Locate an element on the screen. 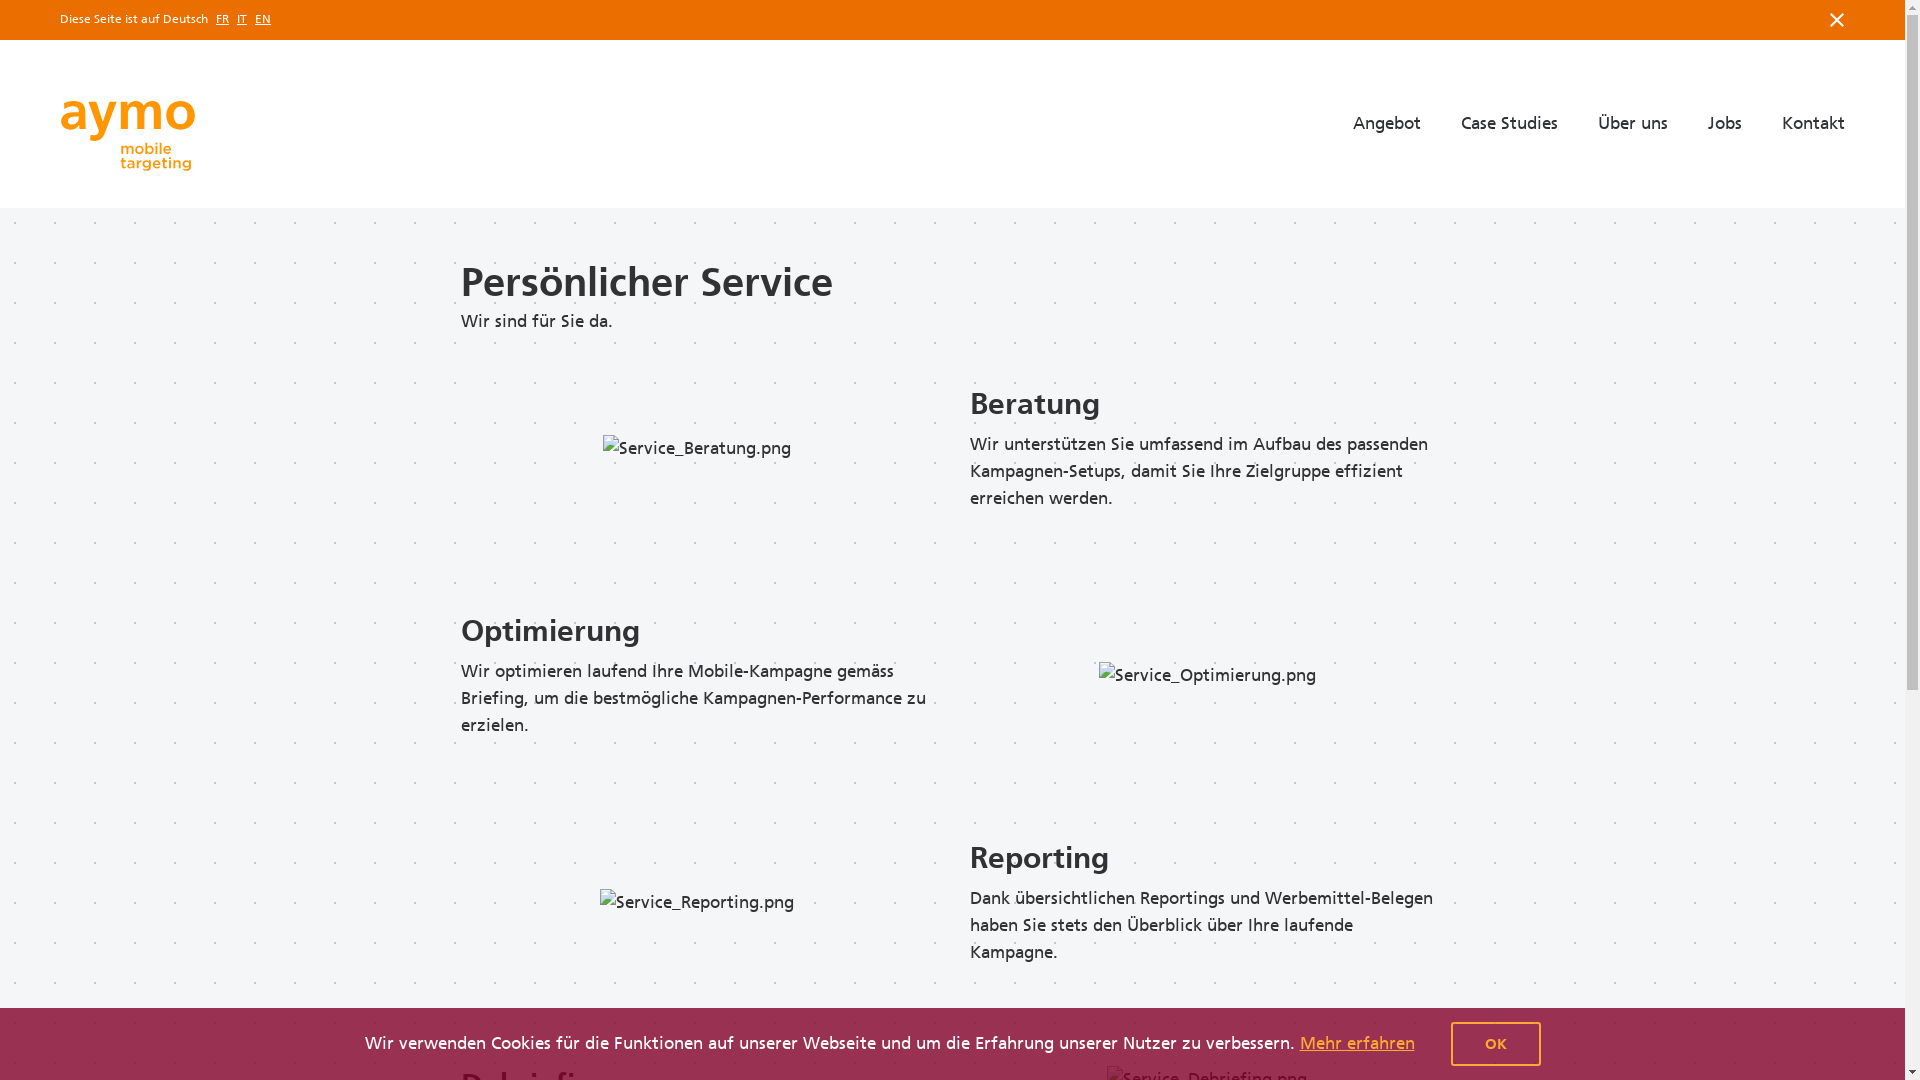 The image size is (1920, 1080). EN is located at coordinates (263, 20).